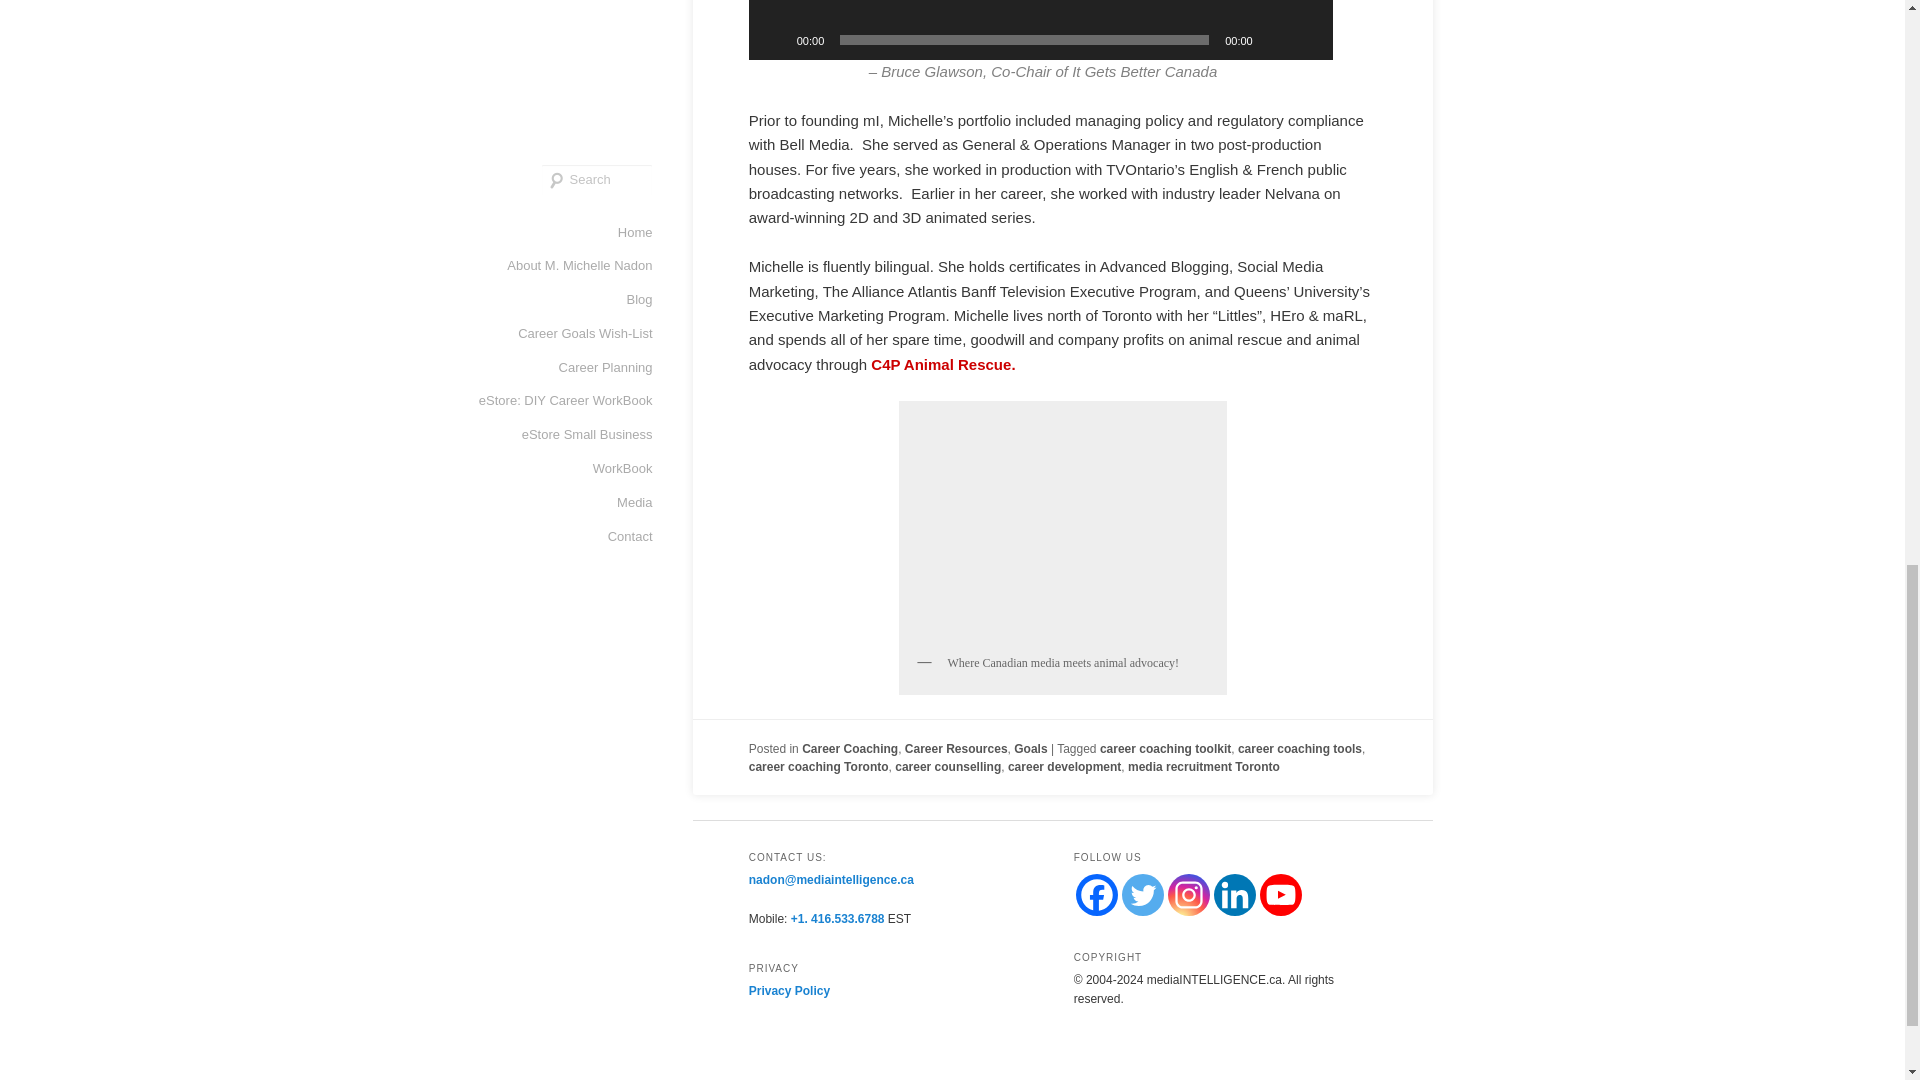 The height and width of the screenshot is (1080, 1920). Describe the element at coordinates (956, 748) in the screenshot. I see `Career Resources` at that location.